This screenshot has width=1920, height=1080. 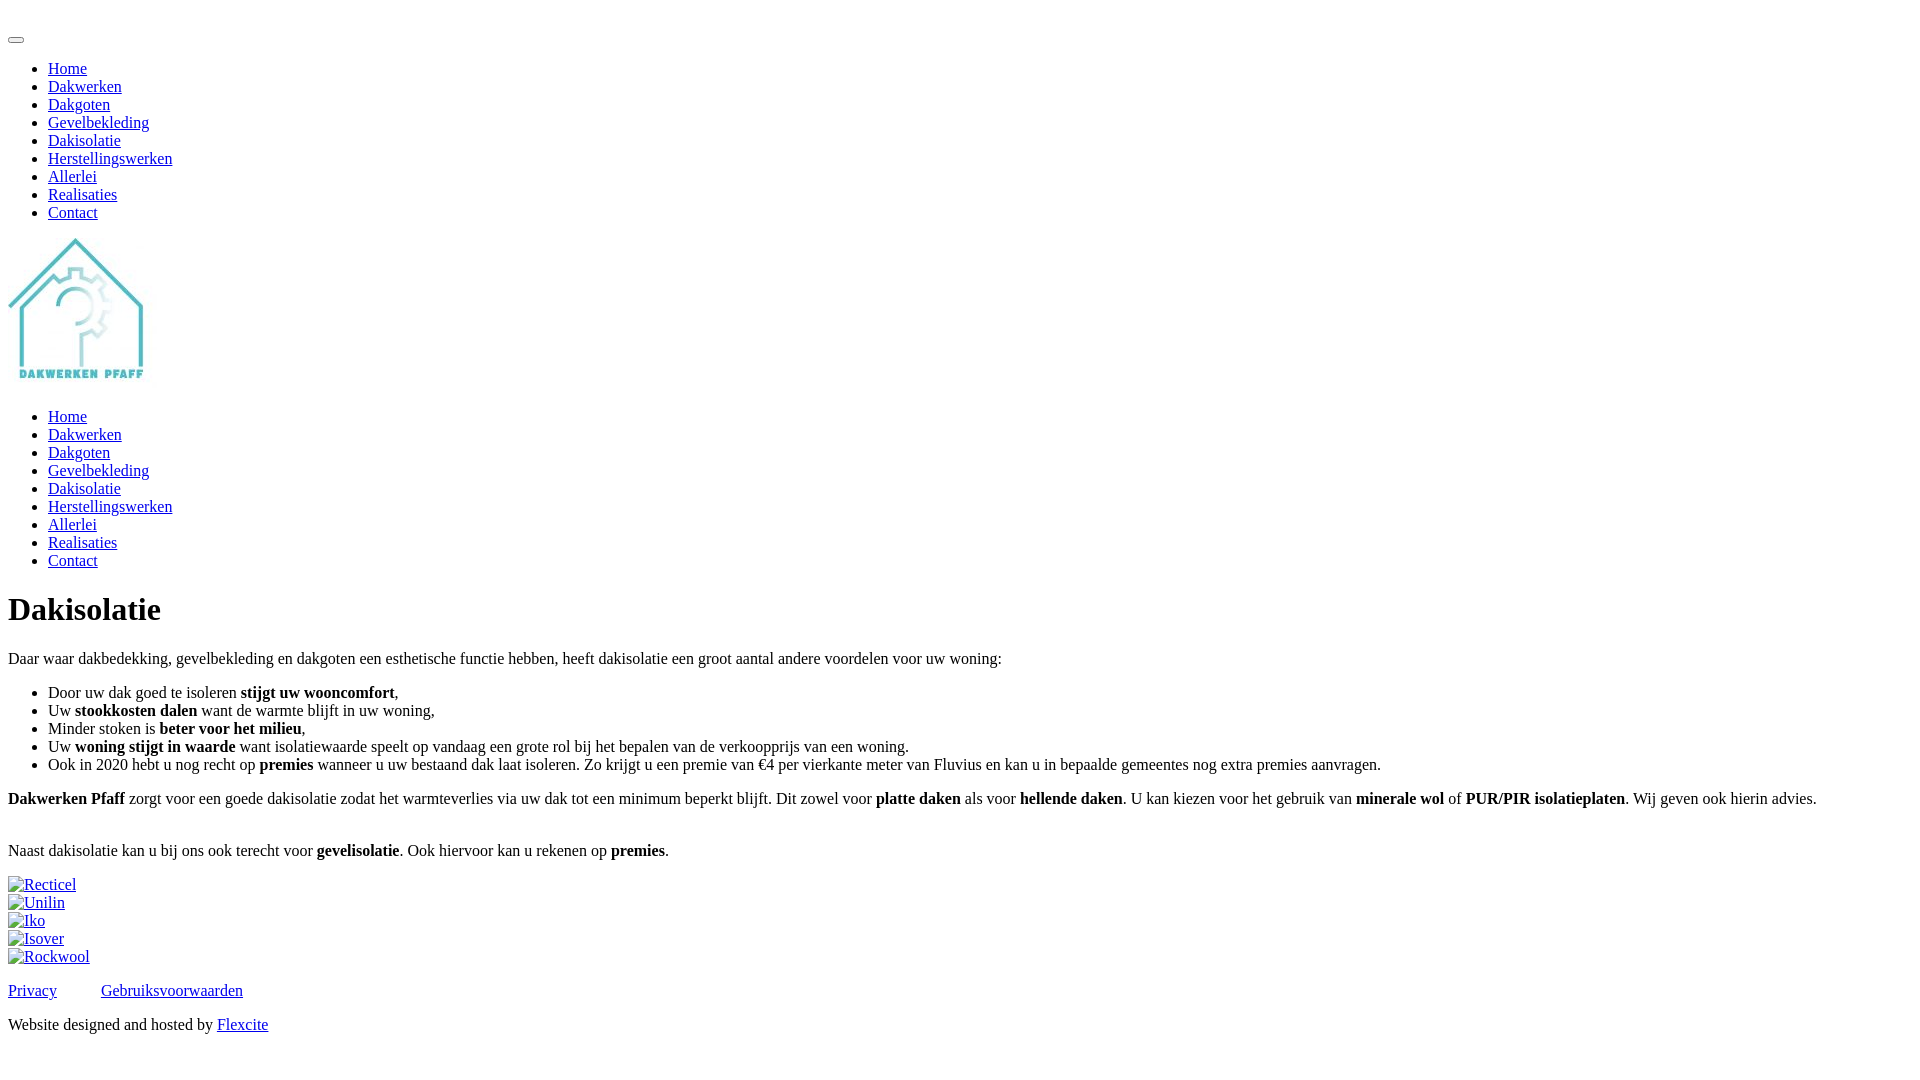 I want to click on Dakwerken, so click(x=85, y=86).